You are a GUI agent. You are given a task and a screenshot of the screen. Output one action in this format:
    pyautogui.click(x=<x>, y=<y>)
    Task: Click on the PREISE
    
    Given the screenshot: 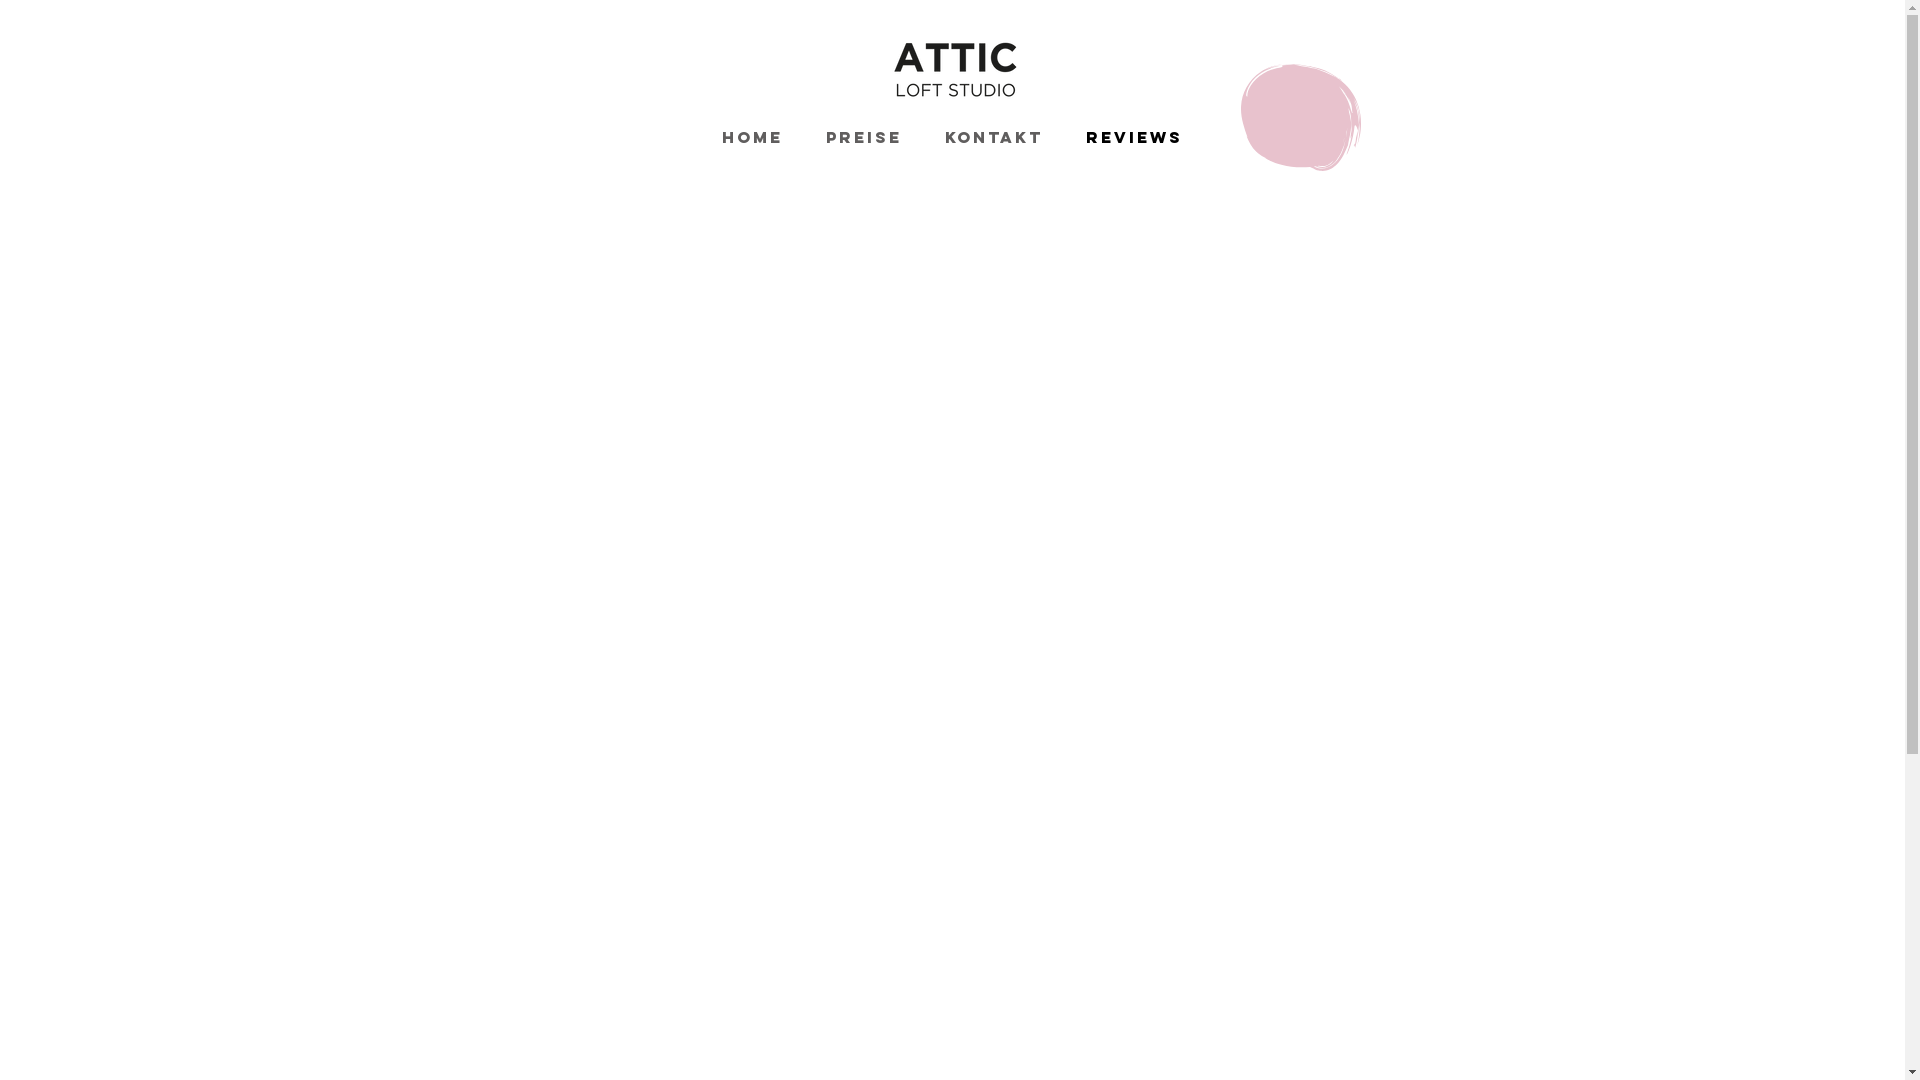 What is the action you would take?
    pyautogui.click(x=864, y=137)
    